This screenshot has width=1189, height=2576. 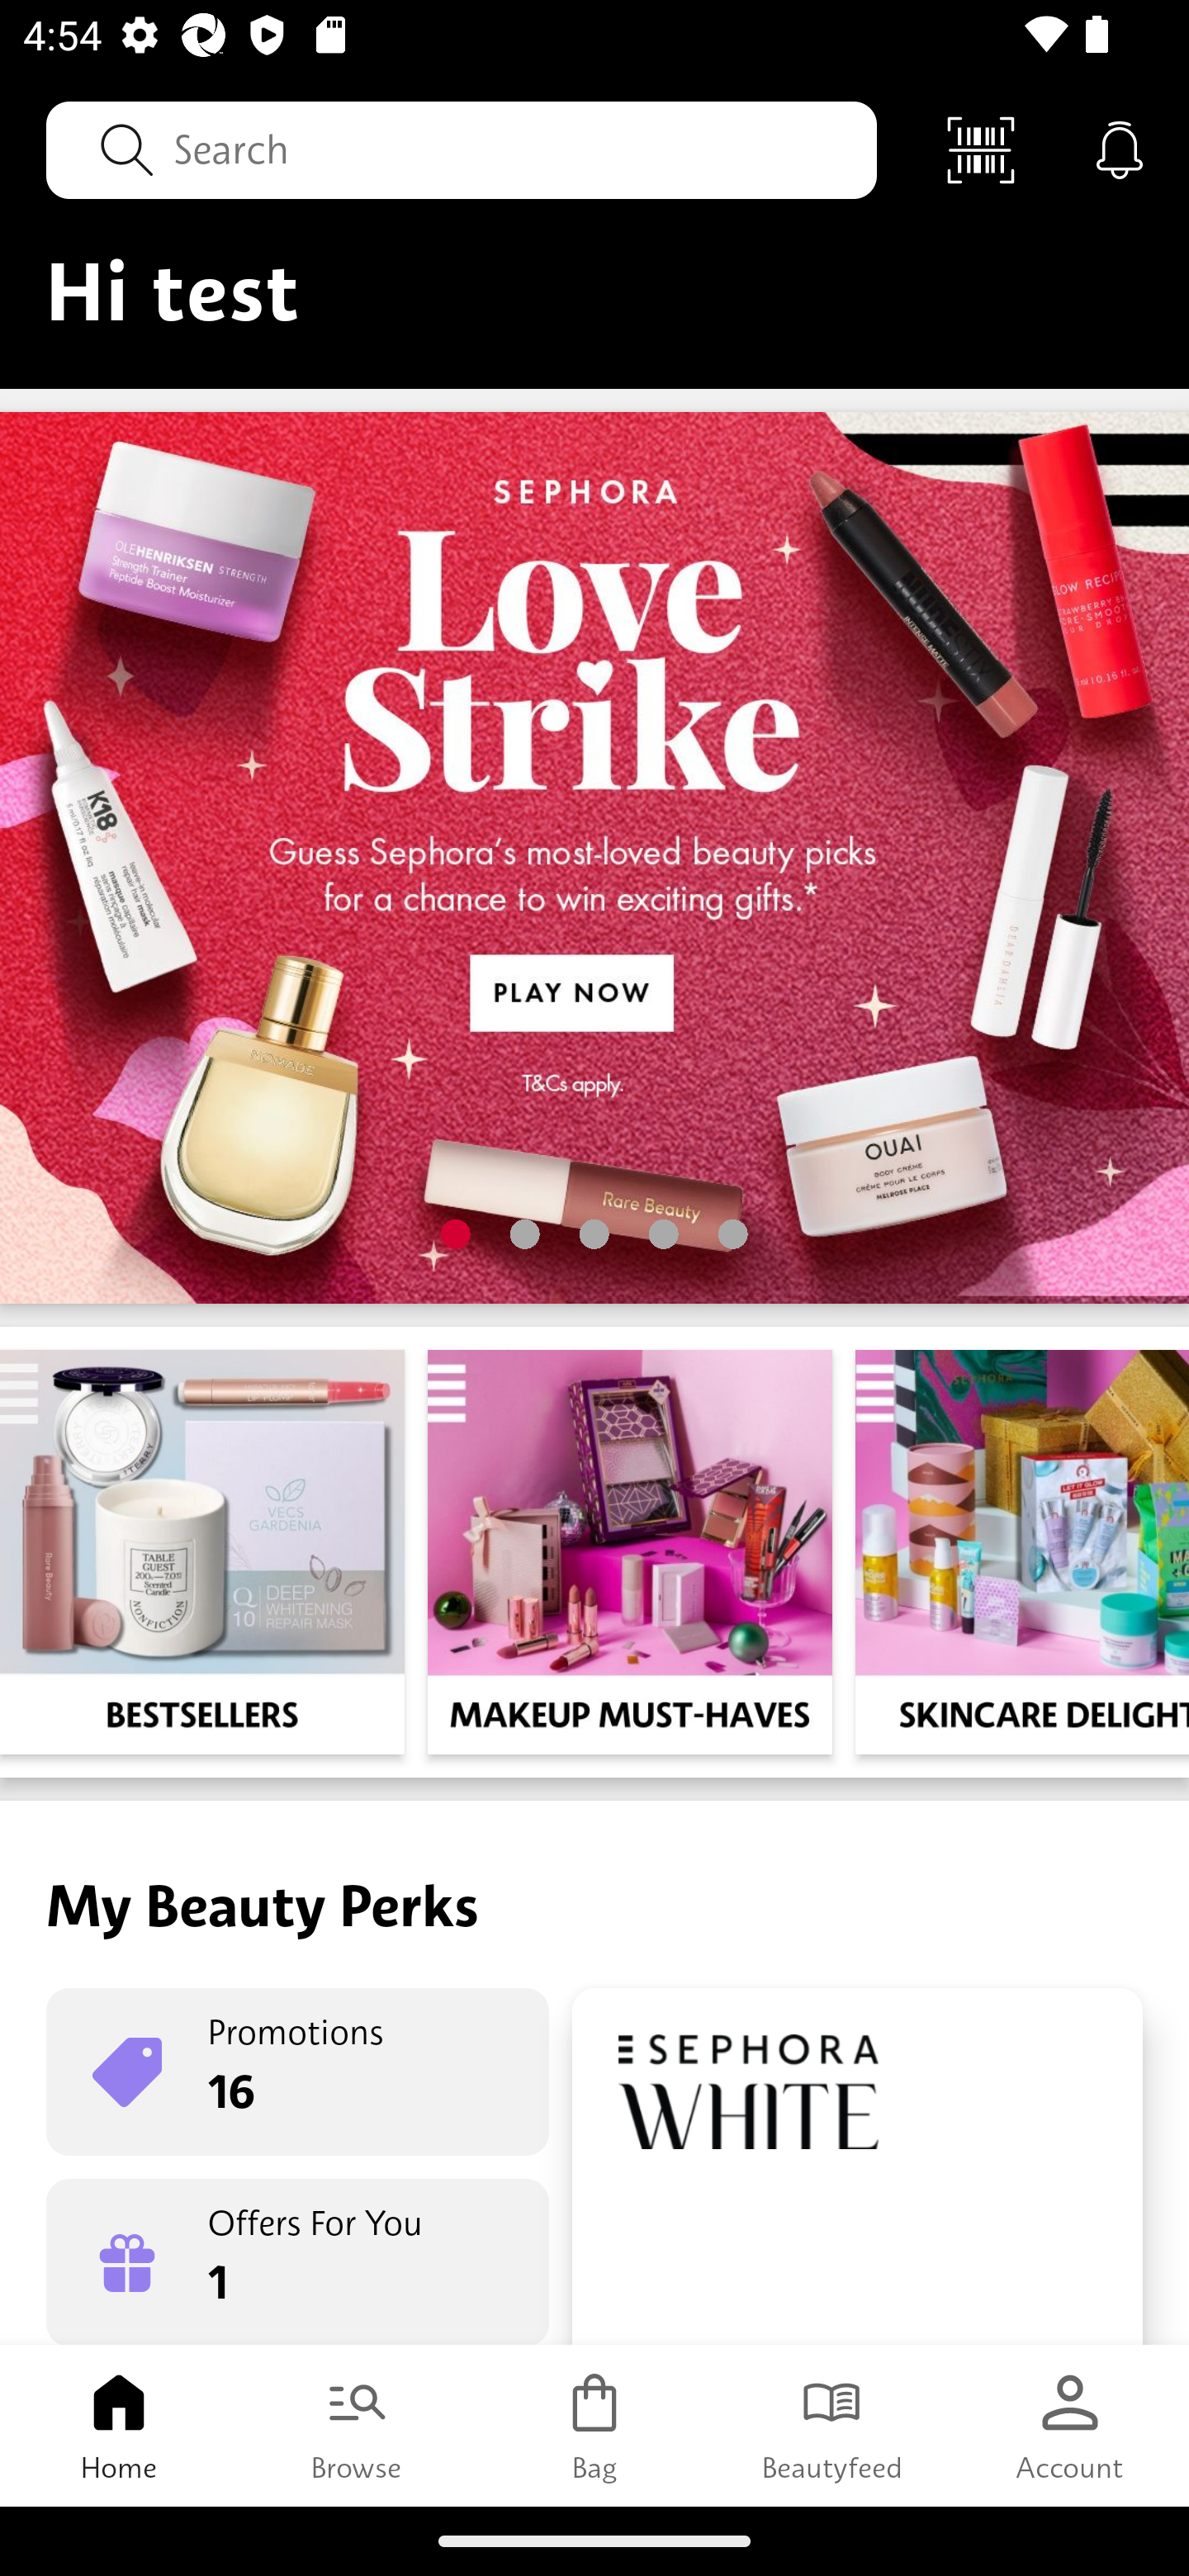 What do you see at coordinates (297, 2261) in the screenshot?
I see `Offers For You 1` at bounding box center [297, 2261].